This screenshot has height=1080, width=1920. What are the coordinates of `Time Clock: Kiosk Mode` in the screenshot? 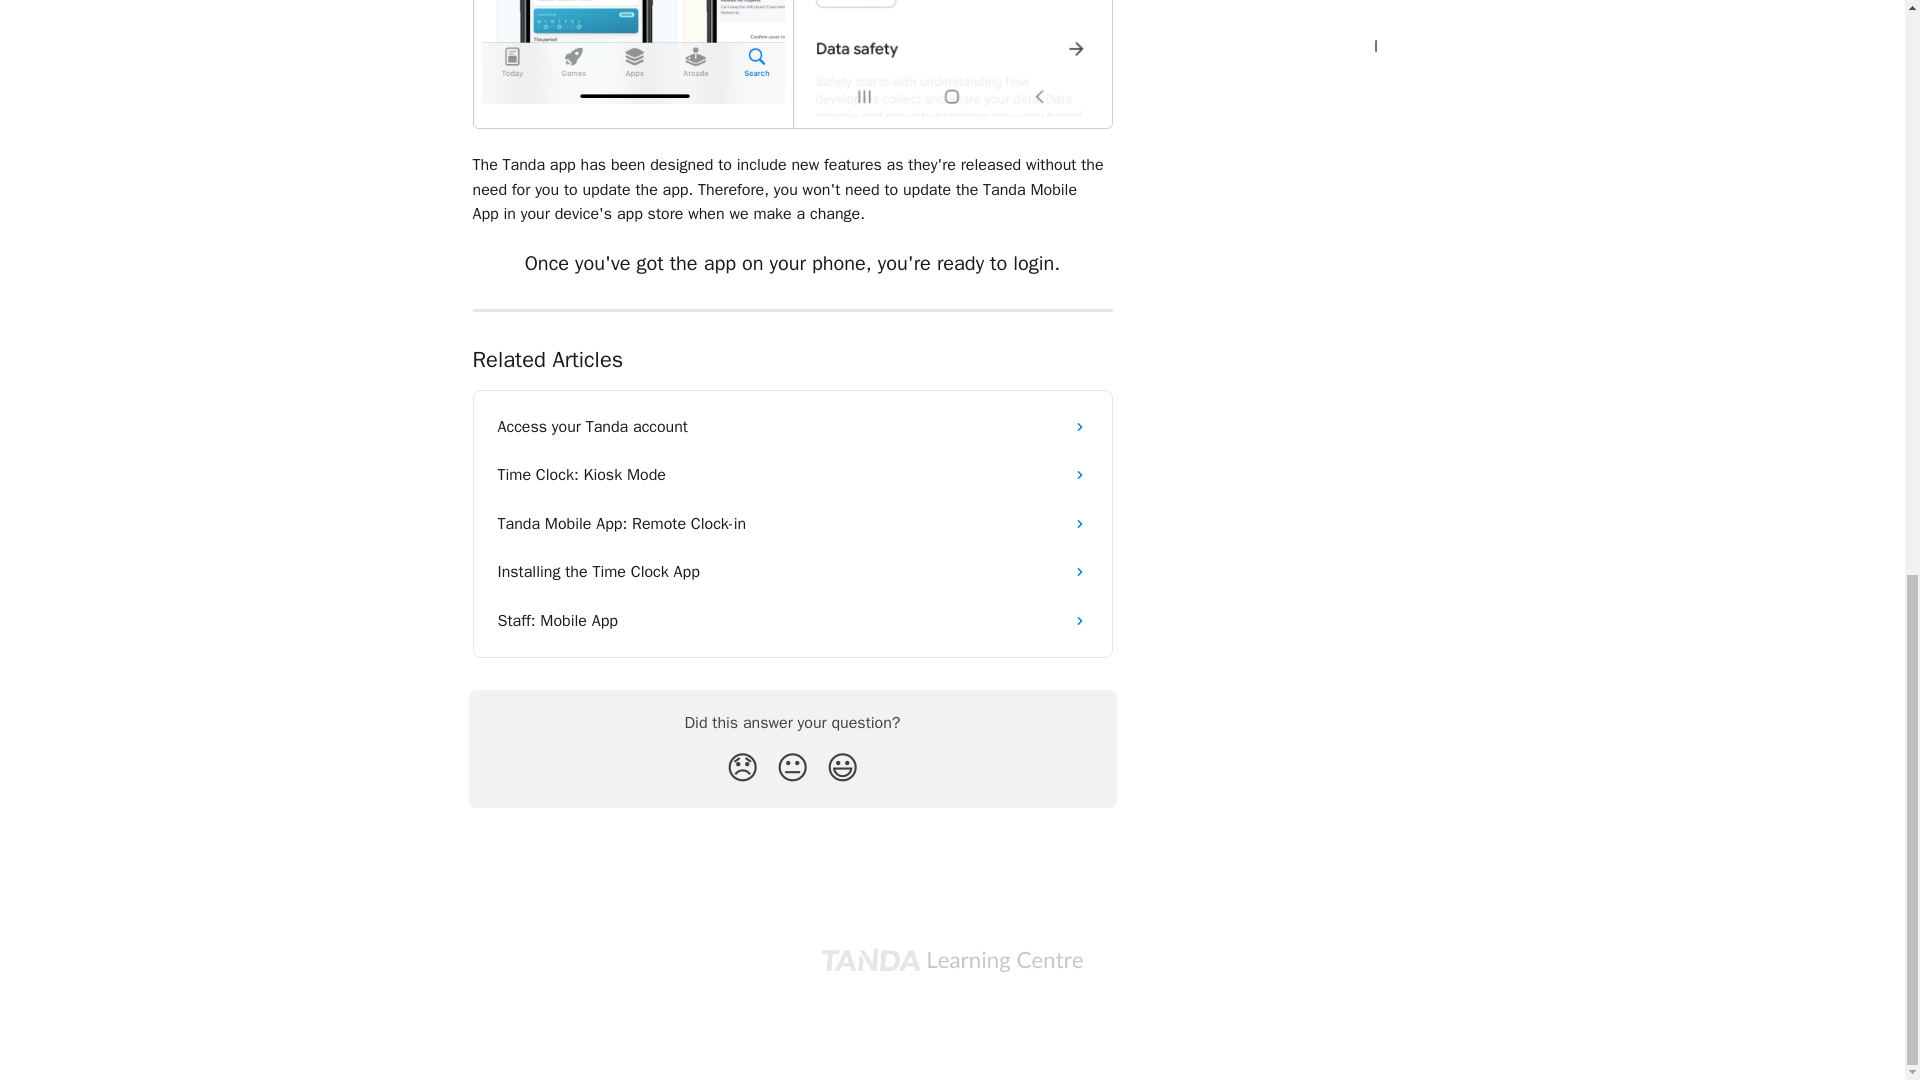 It's located at (792, 474).